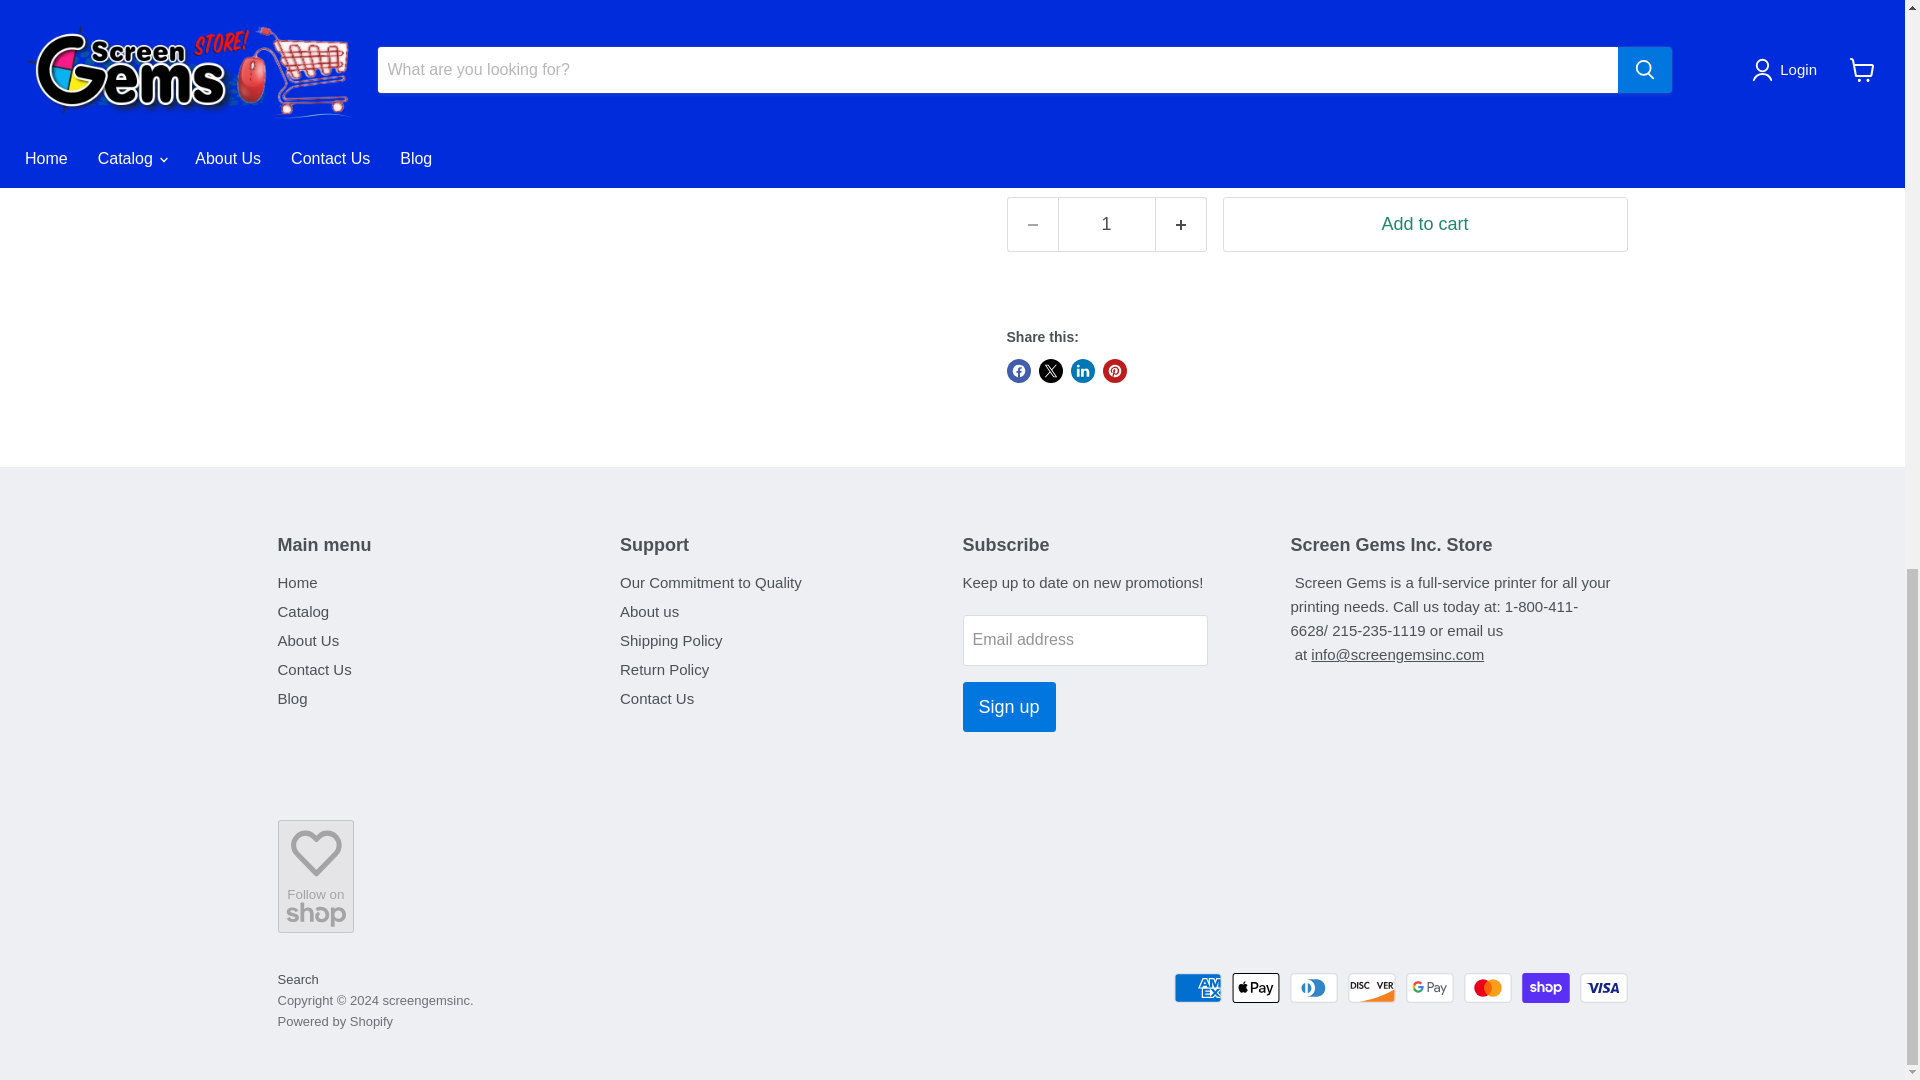 The height and width of the screenshot is (1080, 1920). Describe the element at coordinates (1488, 988) in the screenshot. I see `Mastercard` at that location.